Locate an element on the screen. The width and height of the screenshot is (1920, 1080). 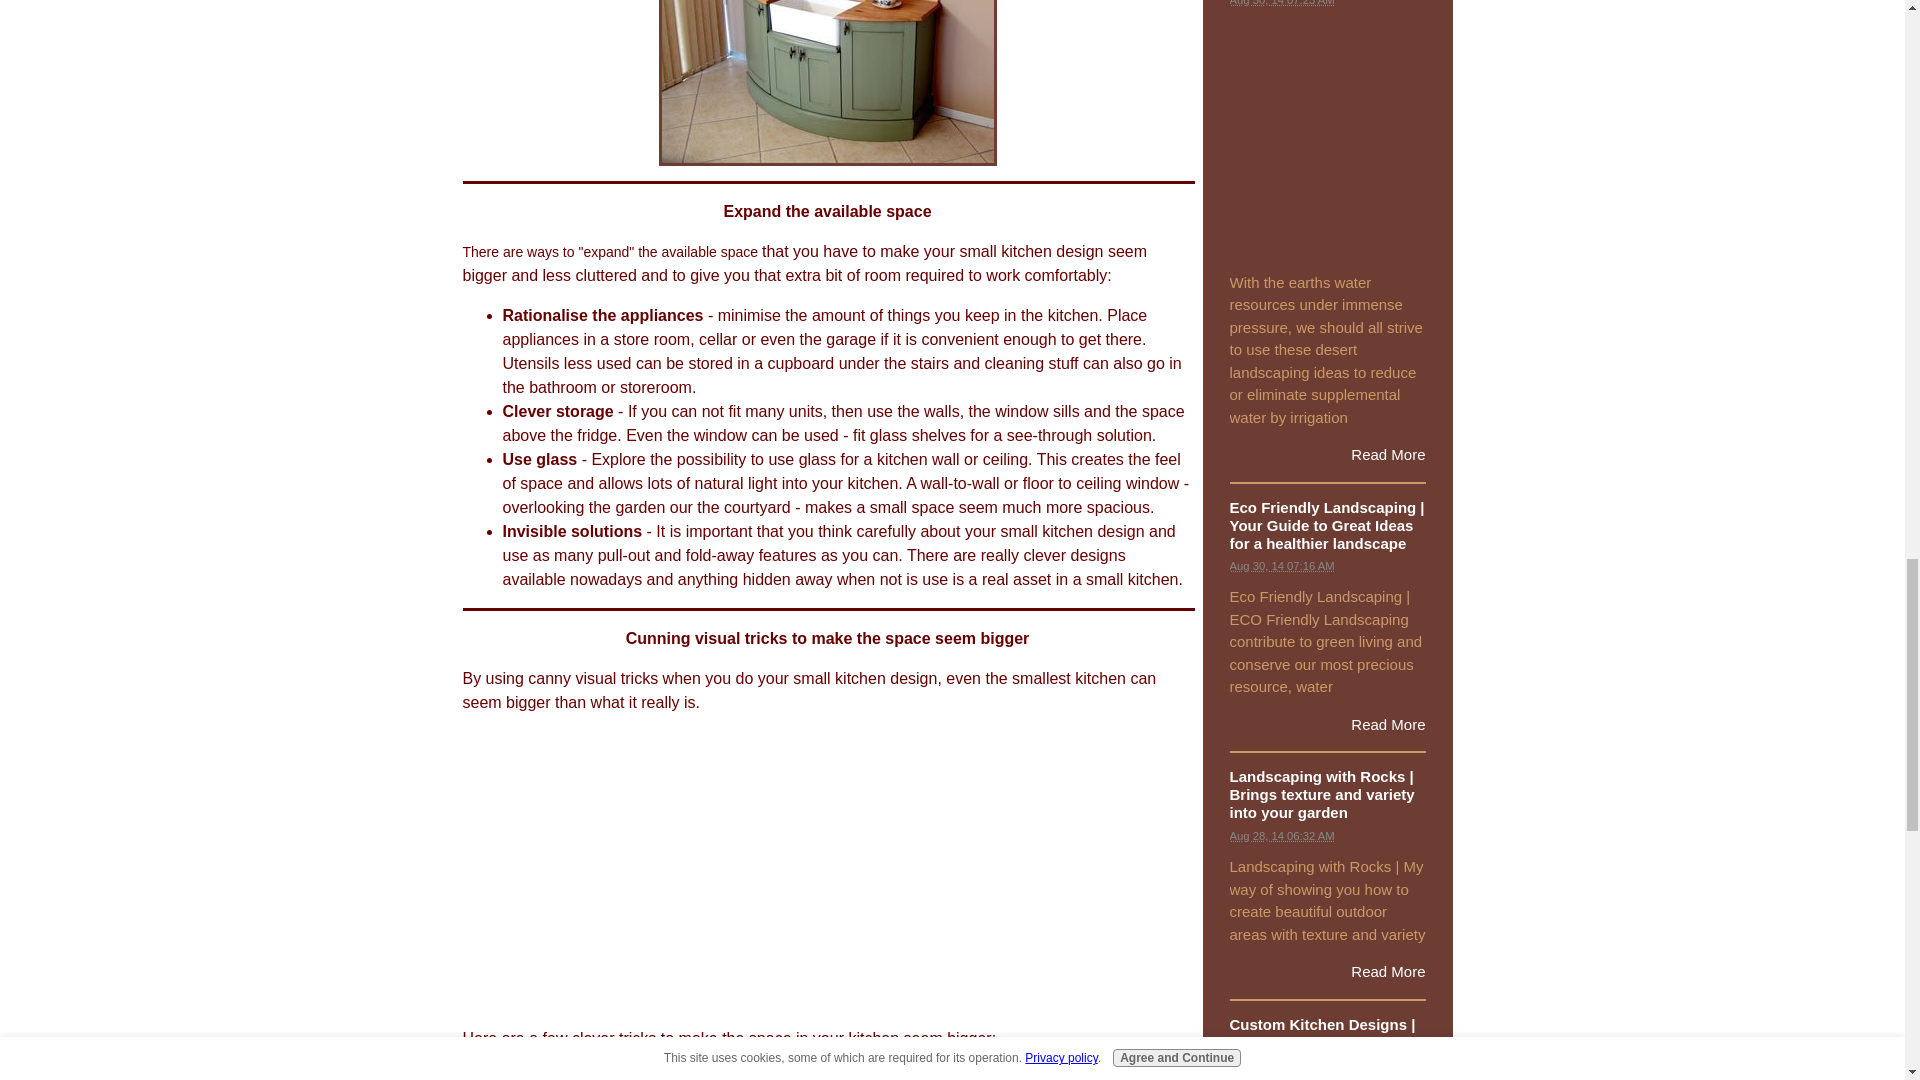
2014-08-26T10:44:51-0400 is located at coordinates (1282, 1065).